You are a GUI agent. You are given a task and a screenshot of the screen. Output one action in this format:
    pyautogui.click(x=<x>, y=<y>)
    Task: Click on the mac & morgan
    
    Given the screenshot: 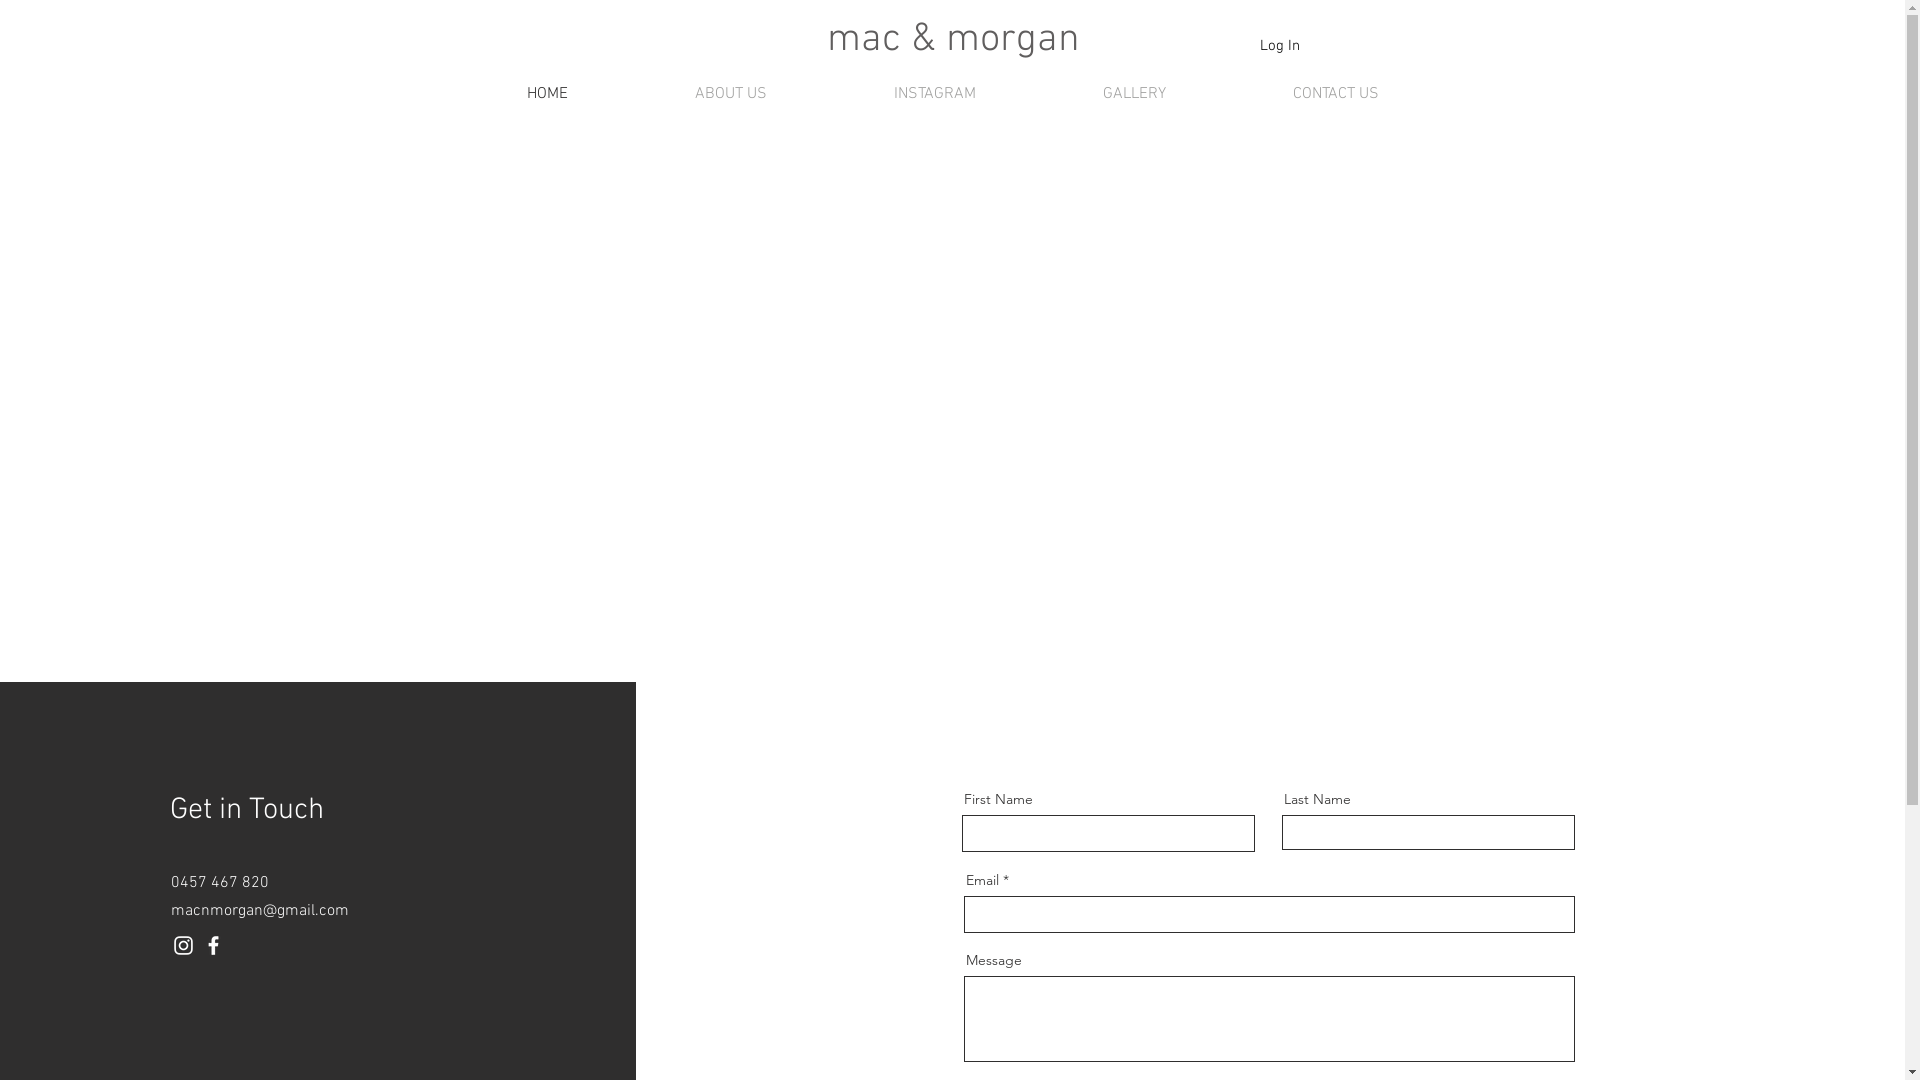 What is the action you would take?
    pyautogui.click(x=952, y=40)
    